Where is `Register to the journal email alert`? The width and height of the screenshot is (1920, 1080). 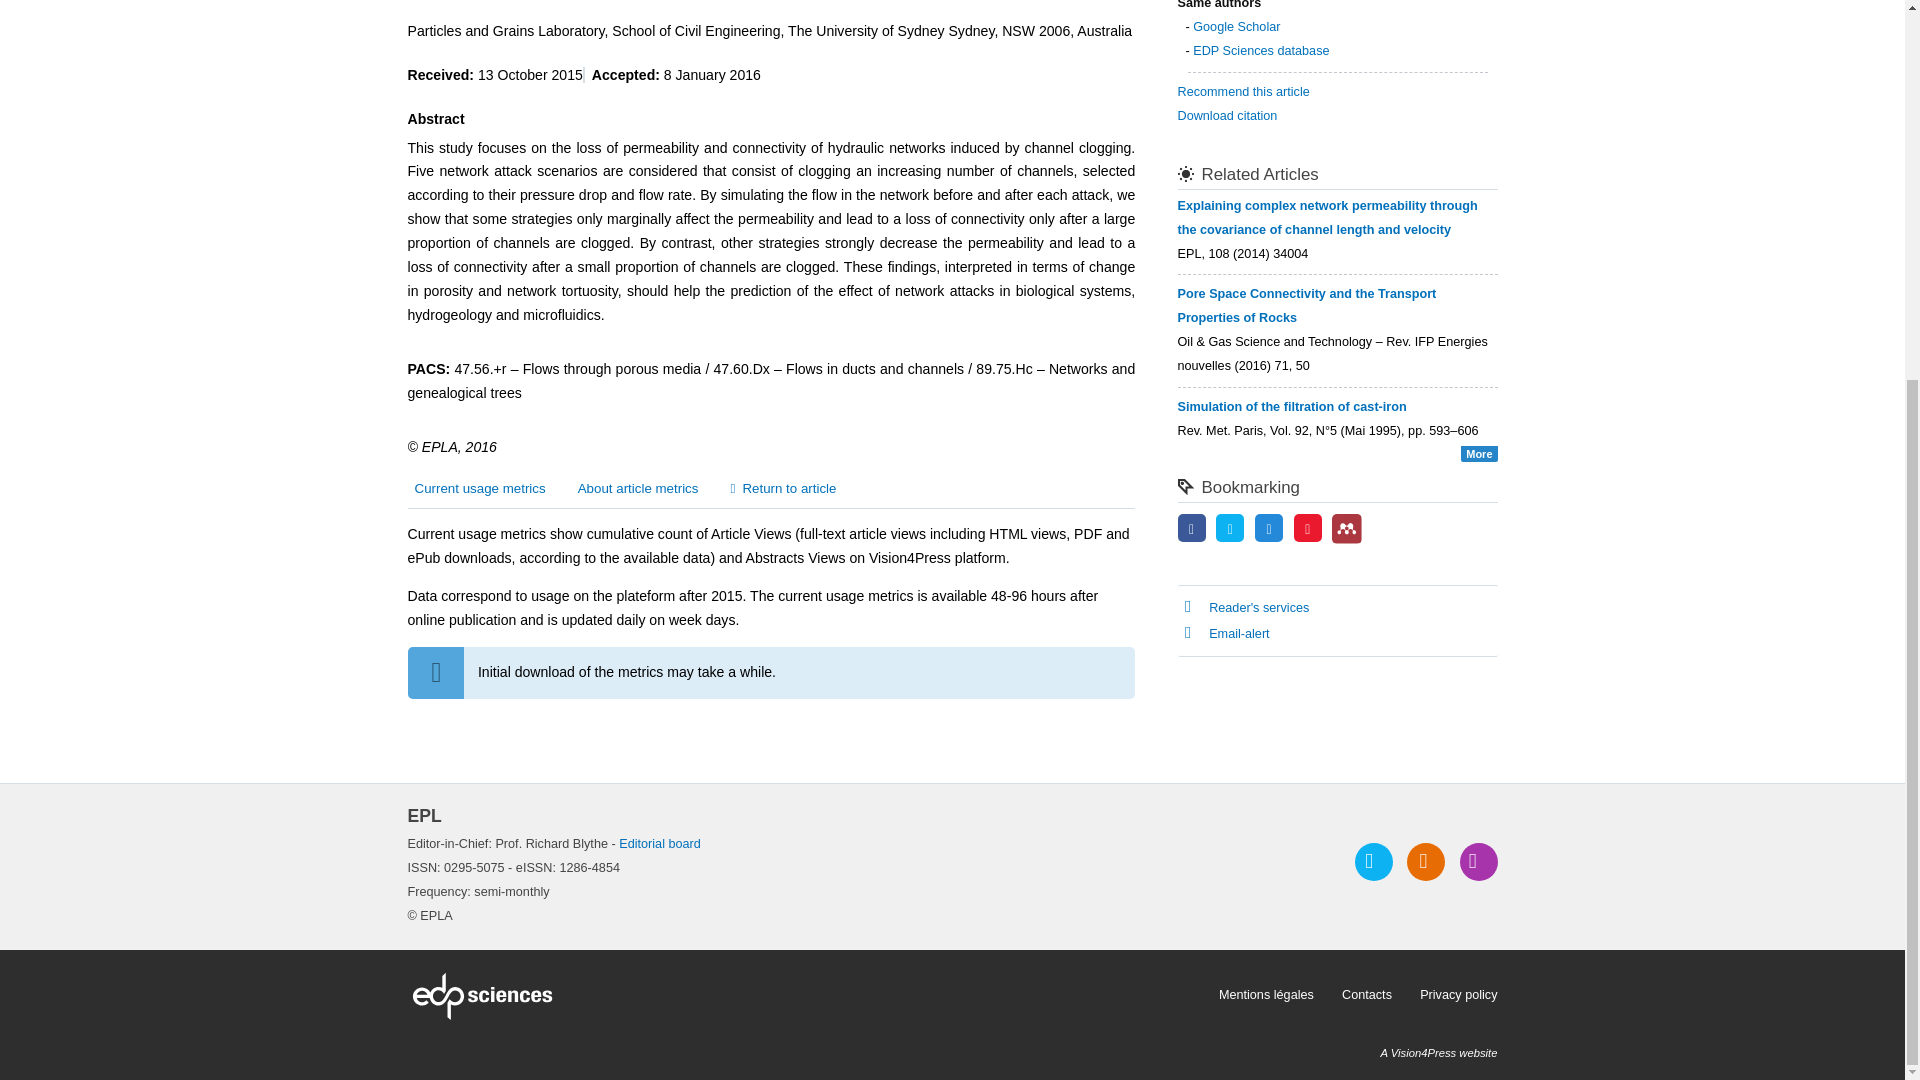
Register to the journal email alert is located at coordinates (1478, 862).